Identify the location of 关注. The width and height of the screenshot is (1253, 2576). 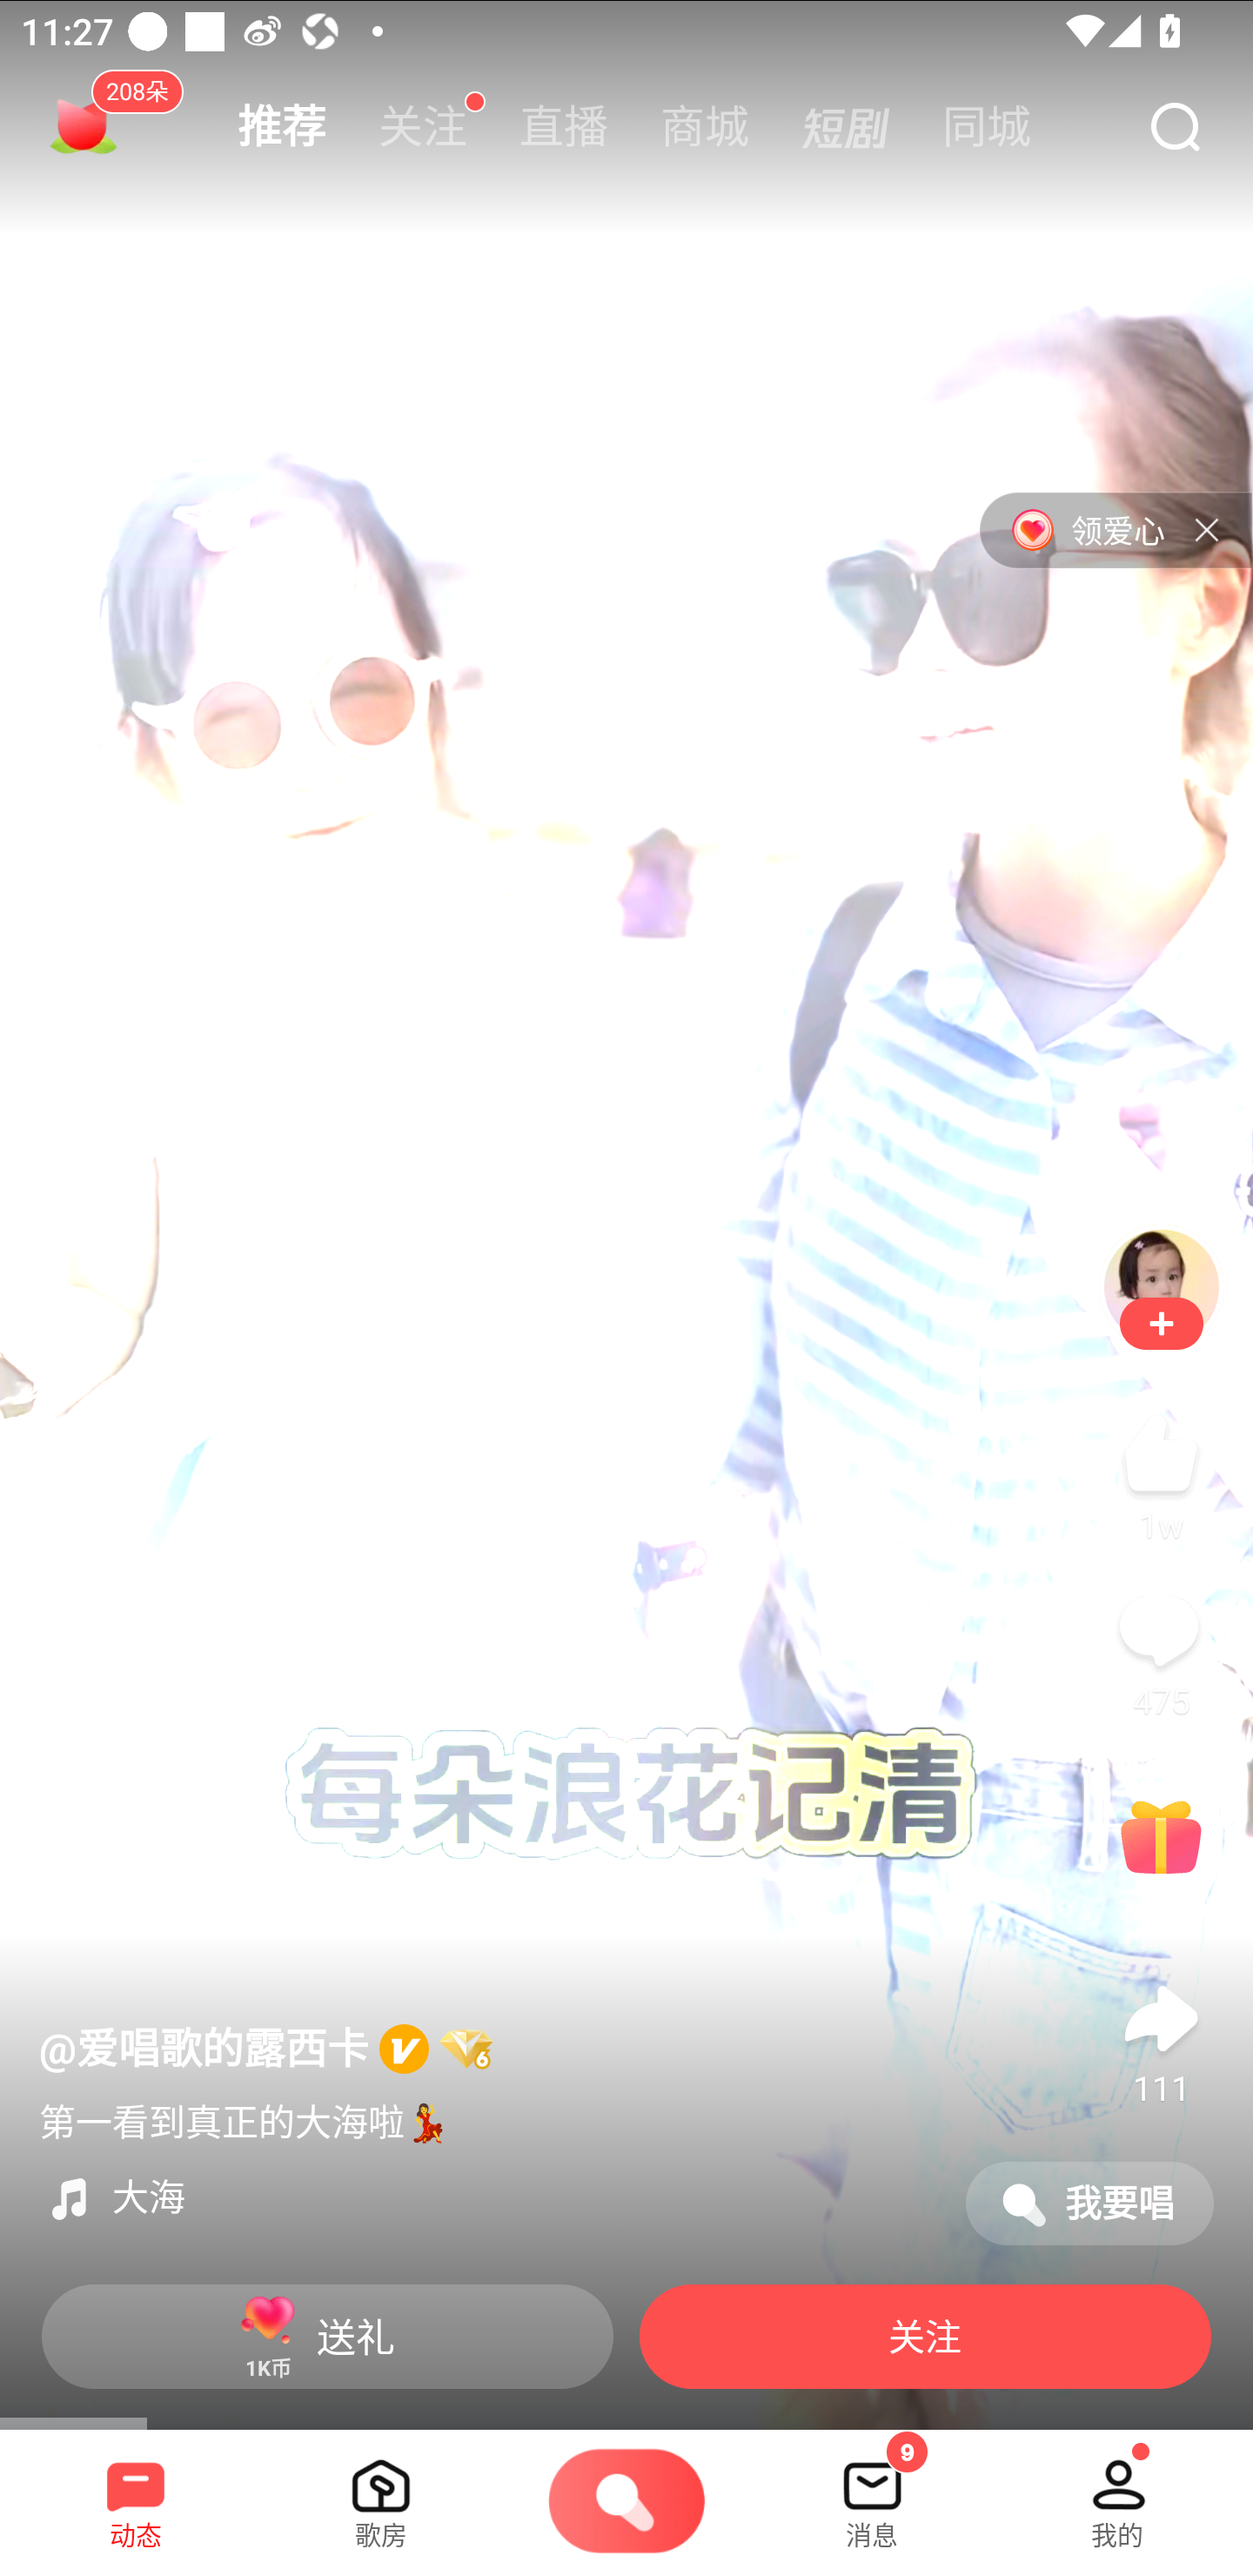
(925, 2336).